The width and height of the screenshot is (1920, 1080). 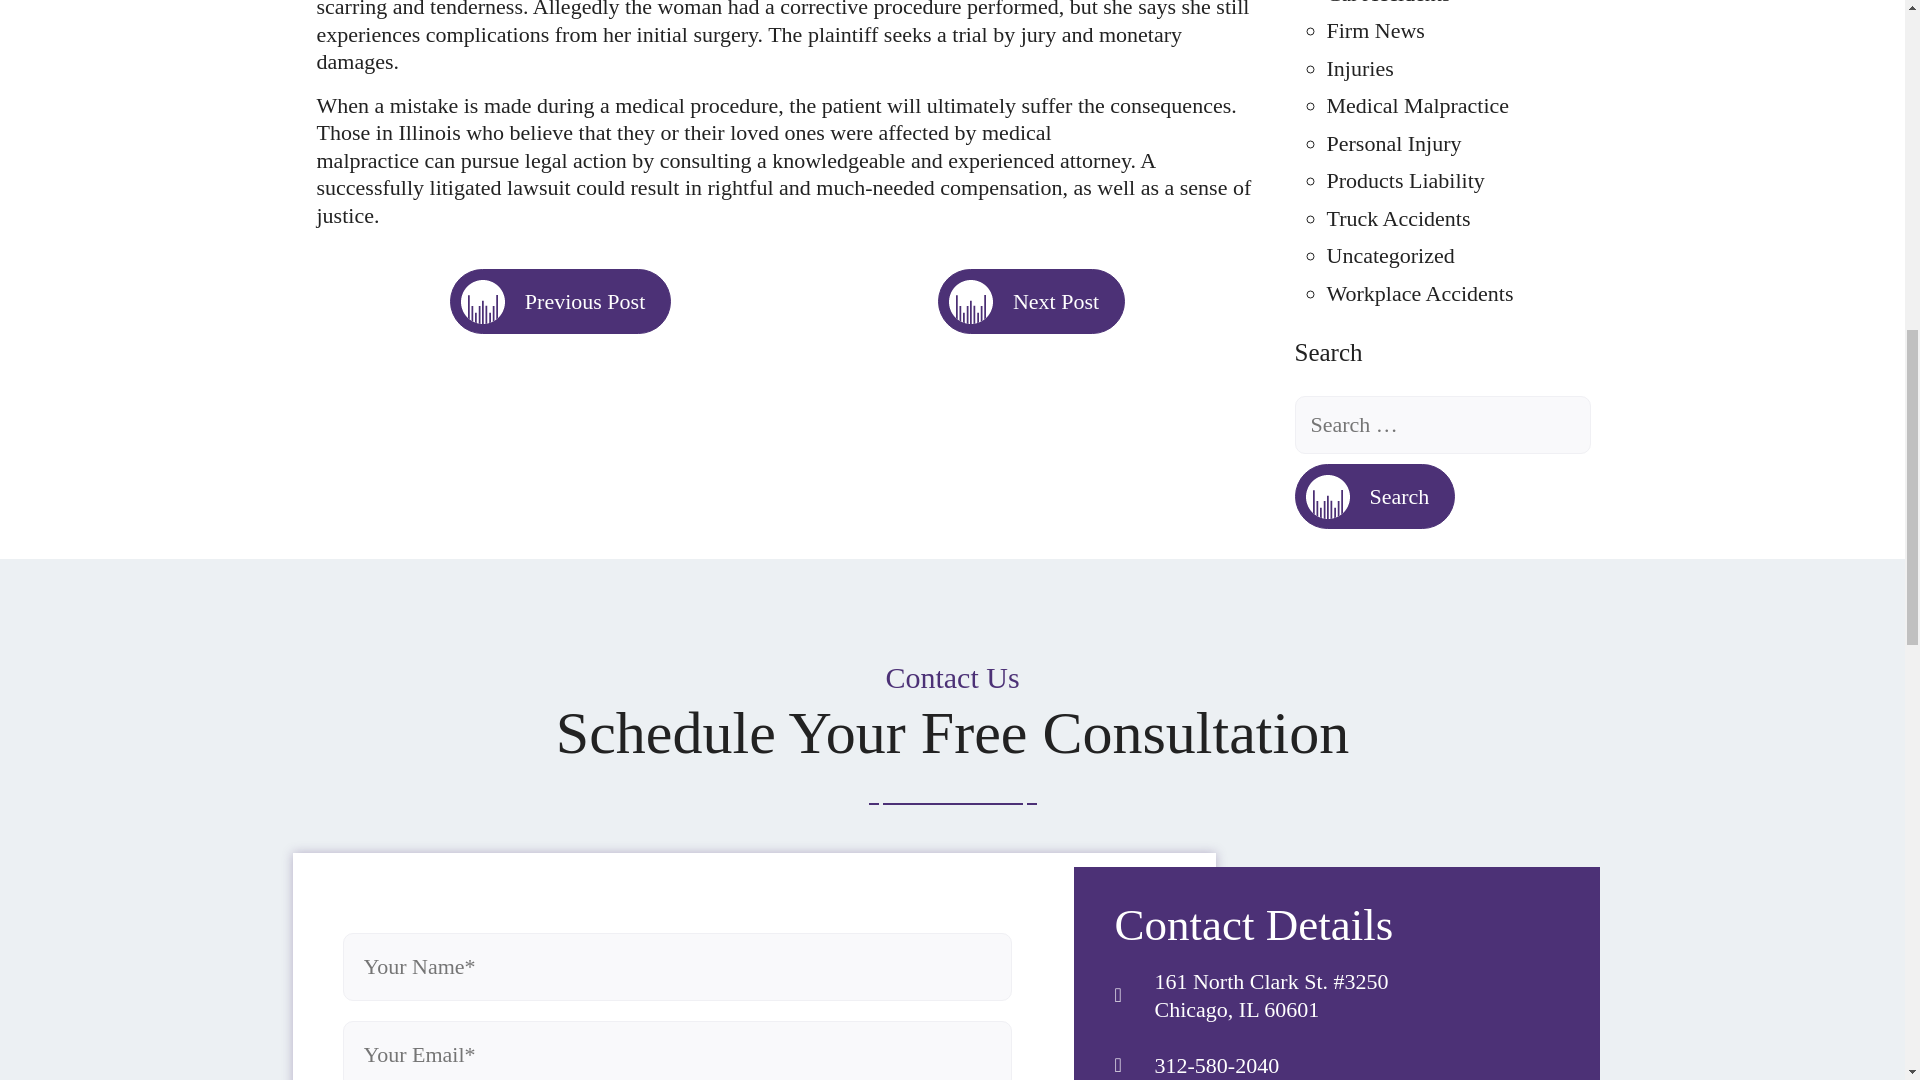 I want to click on Uncategorized, so click(x=1390, y=255).